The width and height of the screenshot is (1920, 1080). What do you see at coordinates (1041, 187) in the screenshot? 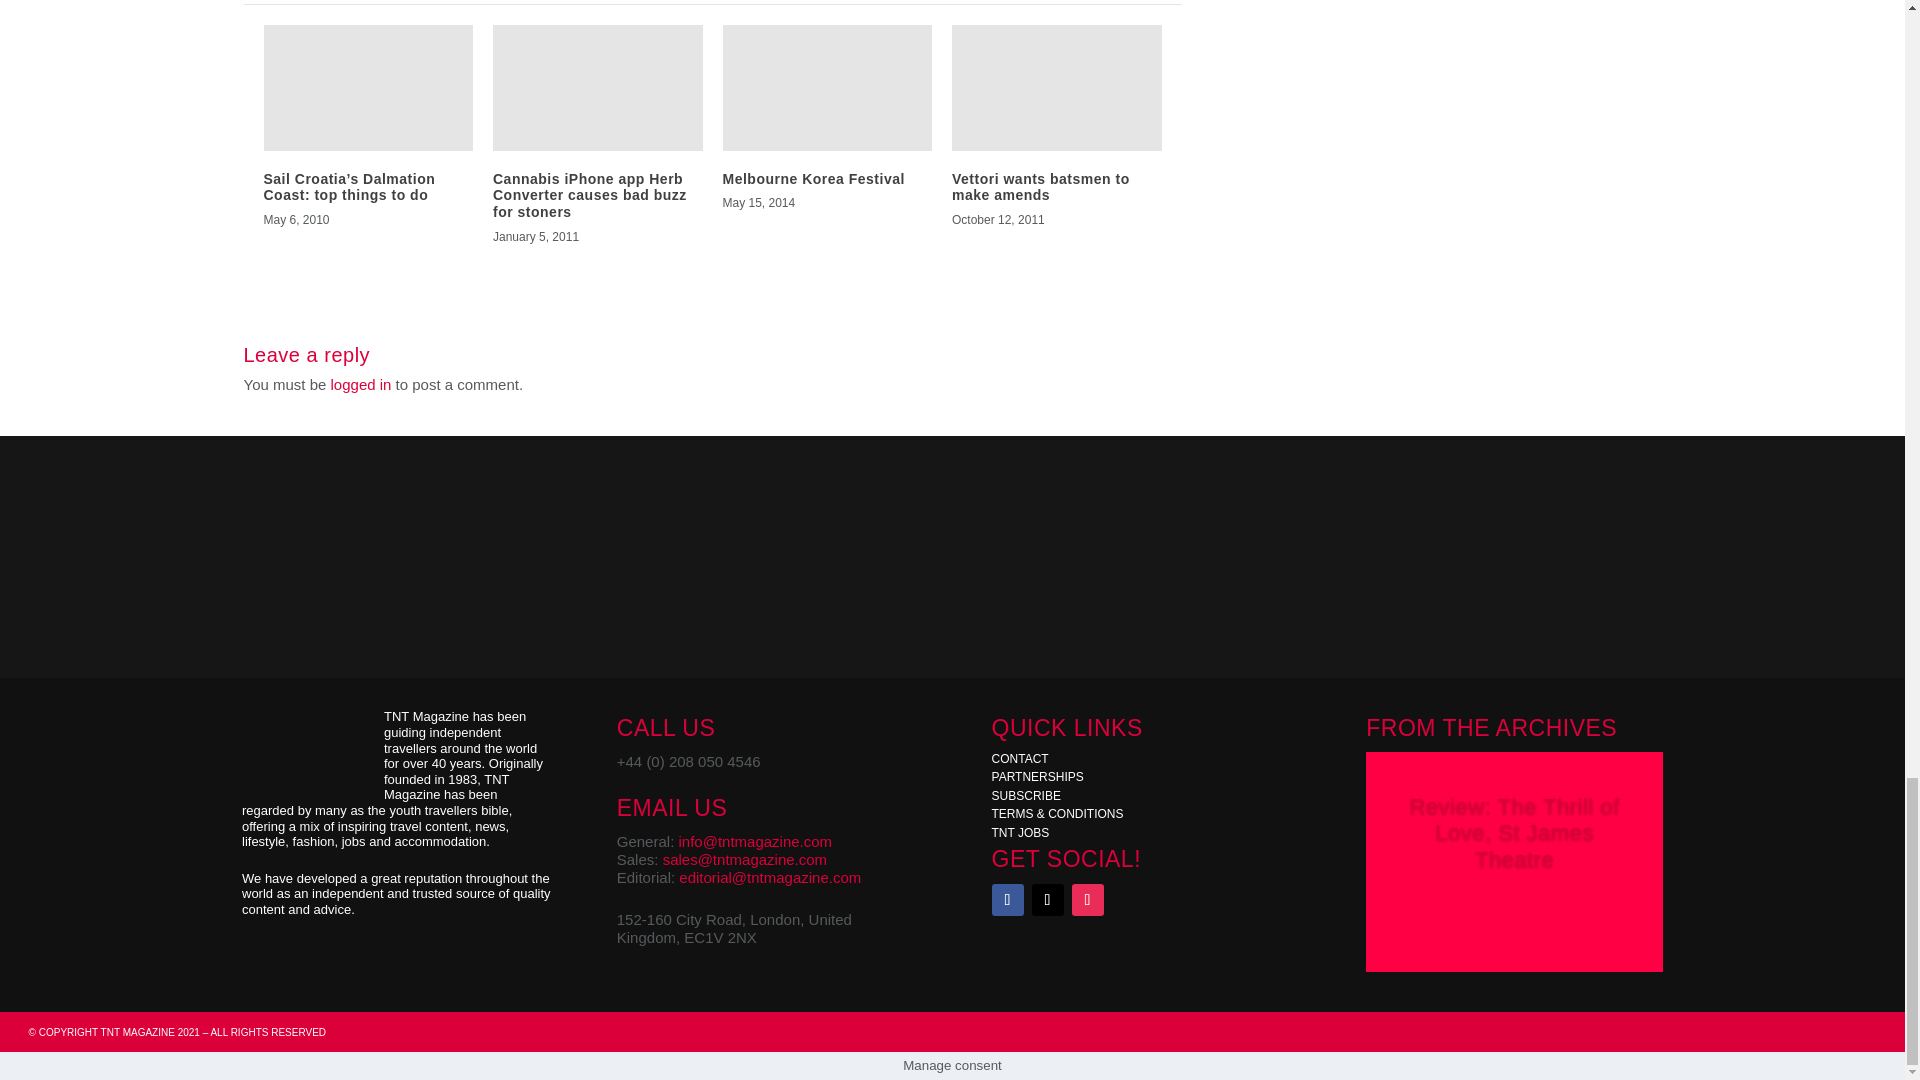
I see `Vettori wants batsmen to make amends` at bounding box center [1041, 187].